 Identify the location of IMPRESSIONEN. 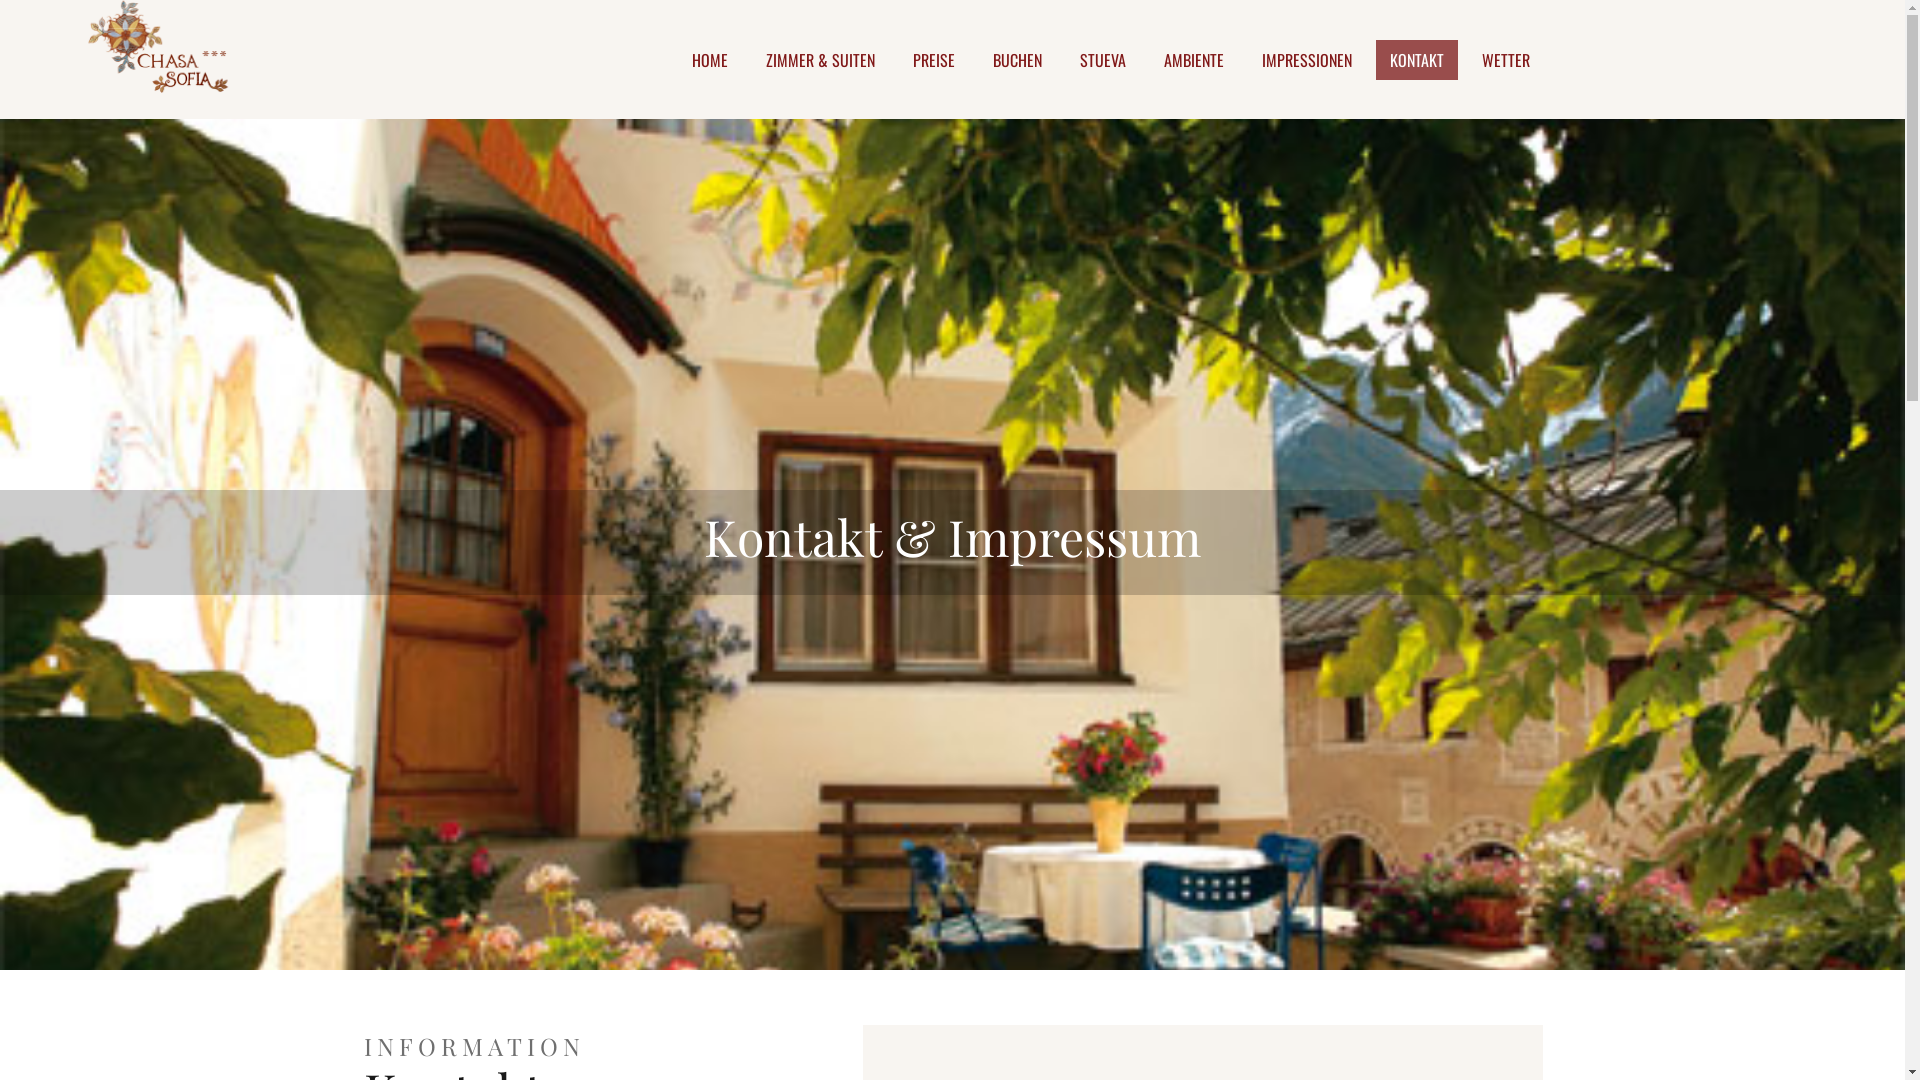
(1307, 60).